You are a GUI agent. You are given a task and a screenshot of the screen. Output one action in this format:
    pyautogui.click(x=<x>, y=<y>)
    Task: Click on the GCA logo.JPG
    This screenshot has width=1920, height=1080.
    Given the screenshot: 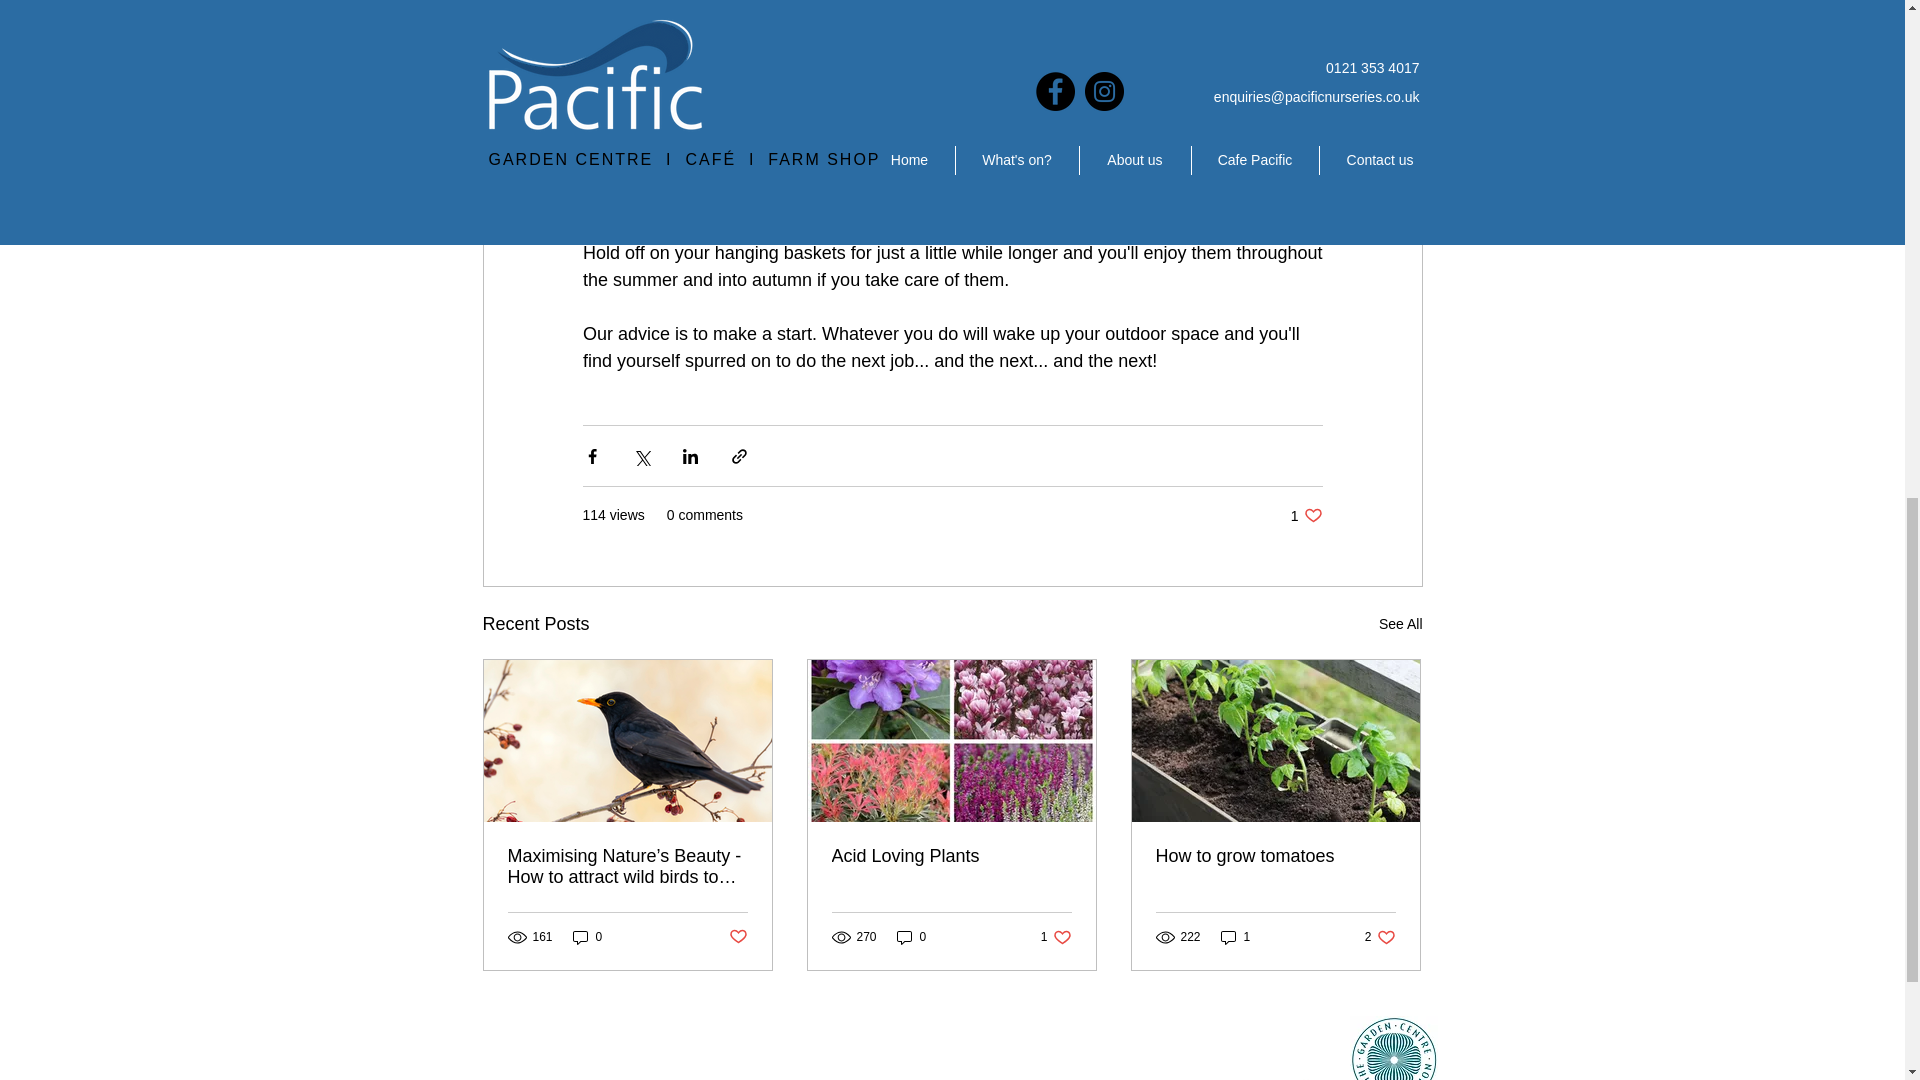 What is the action you would take?
    pyautogui.click(x=1306, y=515)
    